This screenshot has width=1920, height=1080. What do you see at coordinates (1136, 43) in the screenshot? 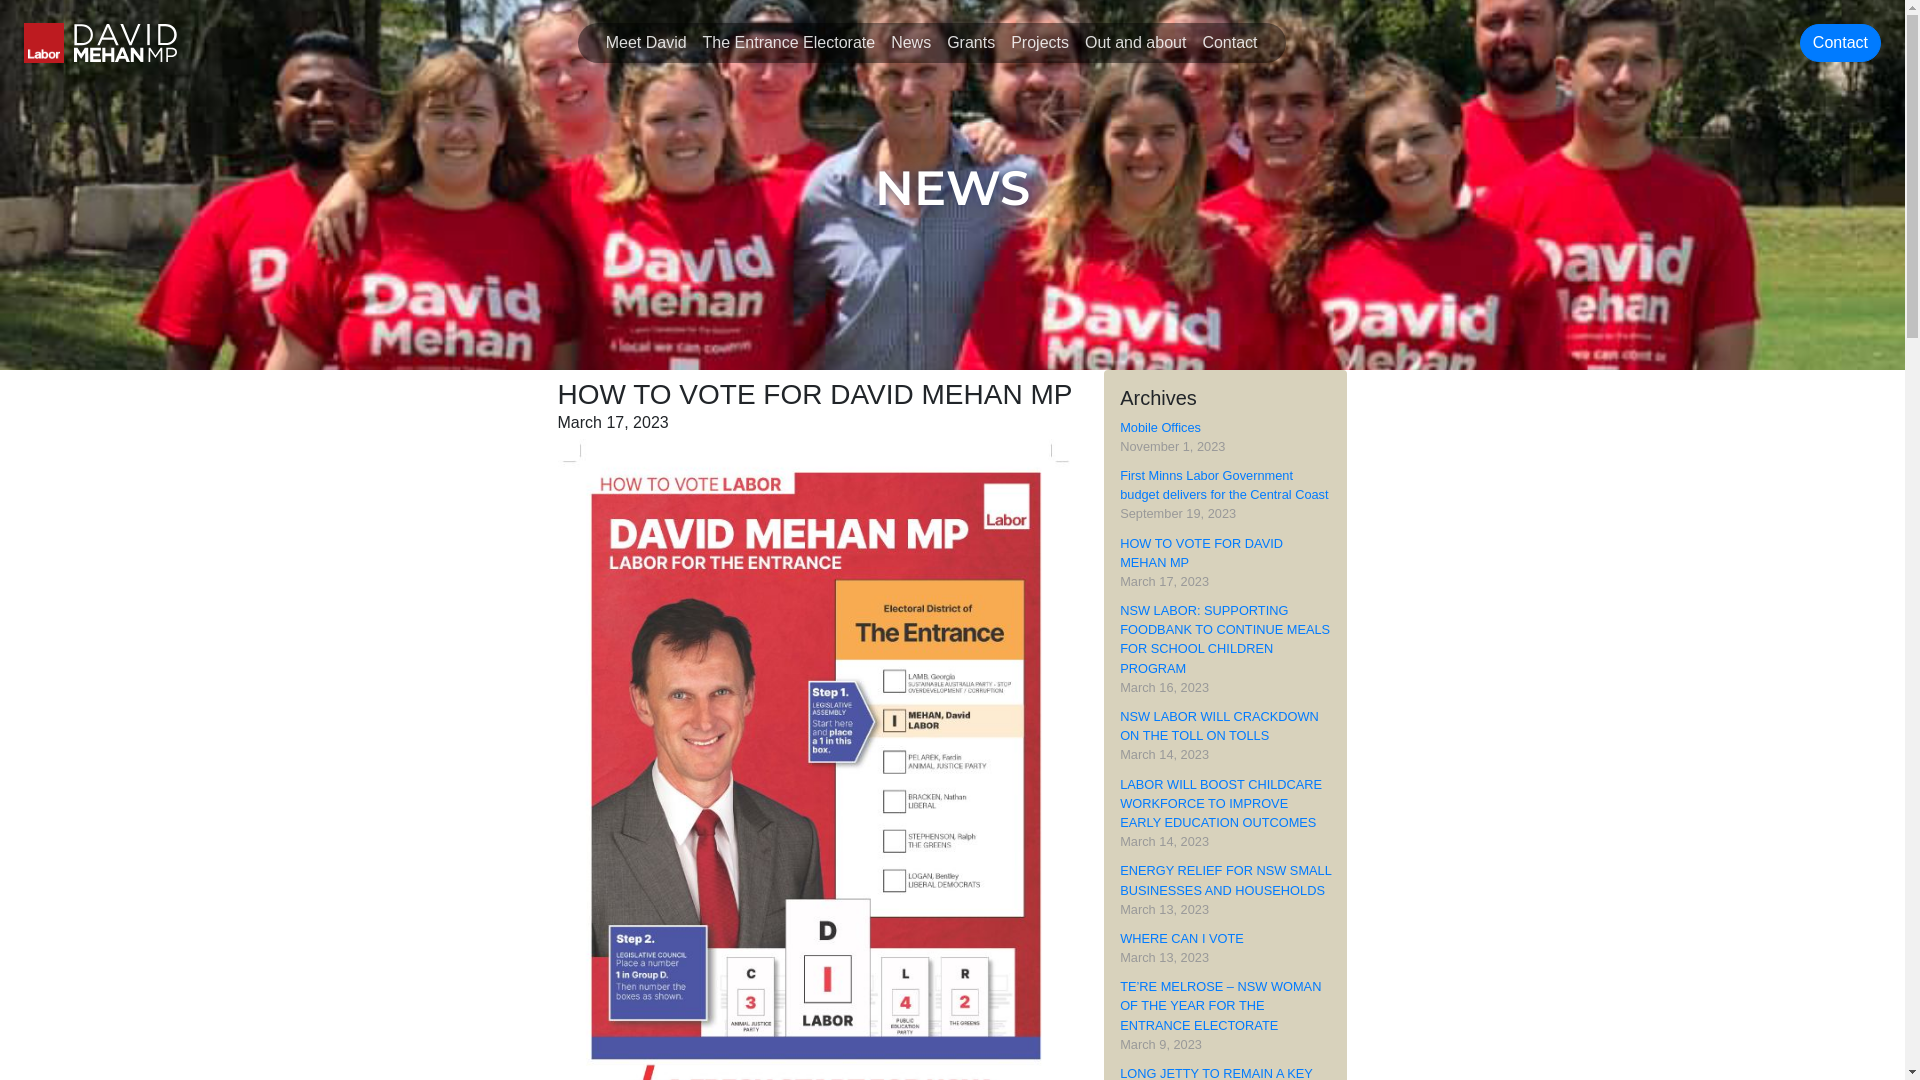
I see `Out and about` at bounding box center [1136, 43].